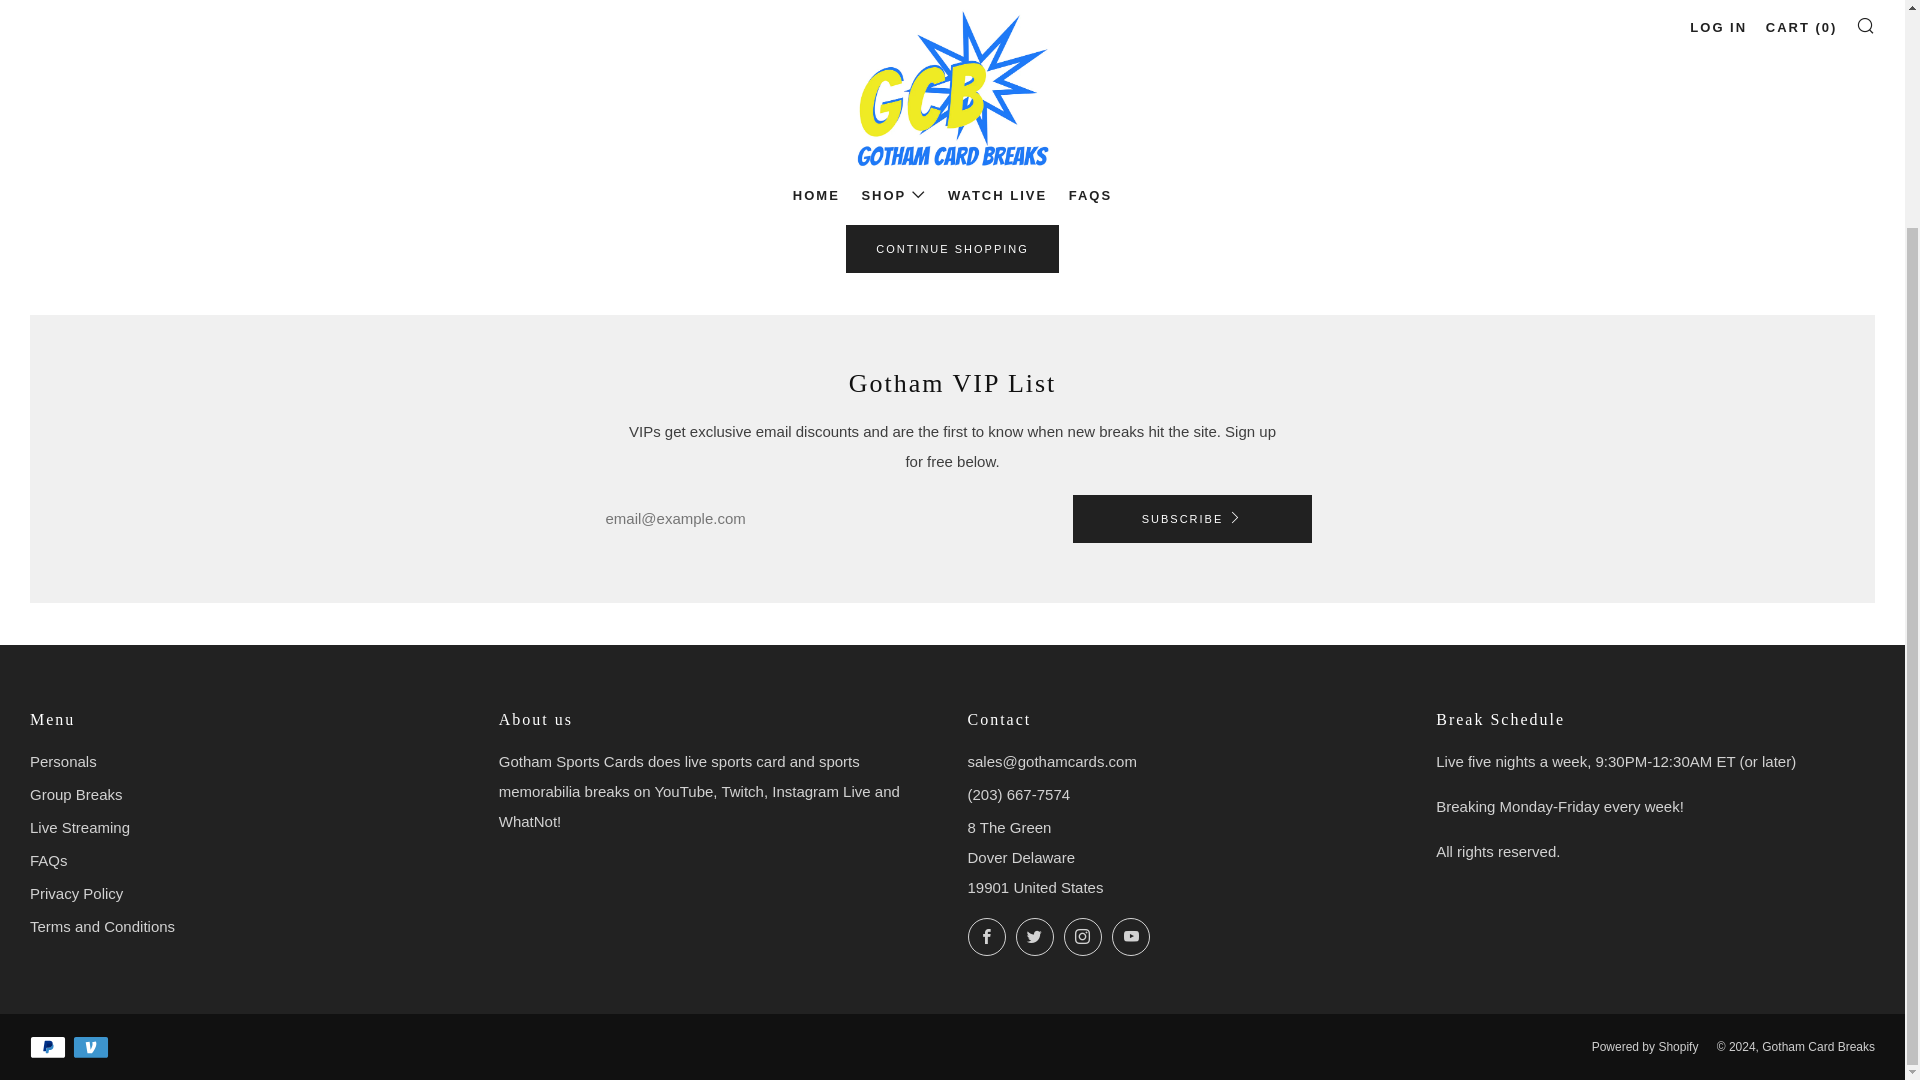  Describe the element at coordinates (102, 926) in the screenshot. I see `Terms and Conditions` at that location.